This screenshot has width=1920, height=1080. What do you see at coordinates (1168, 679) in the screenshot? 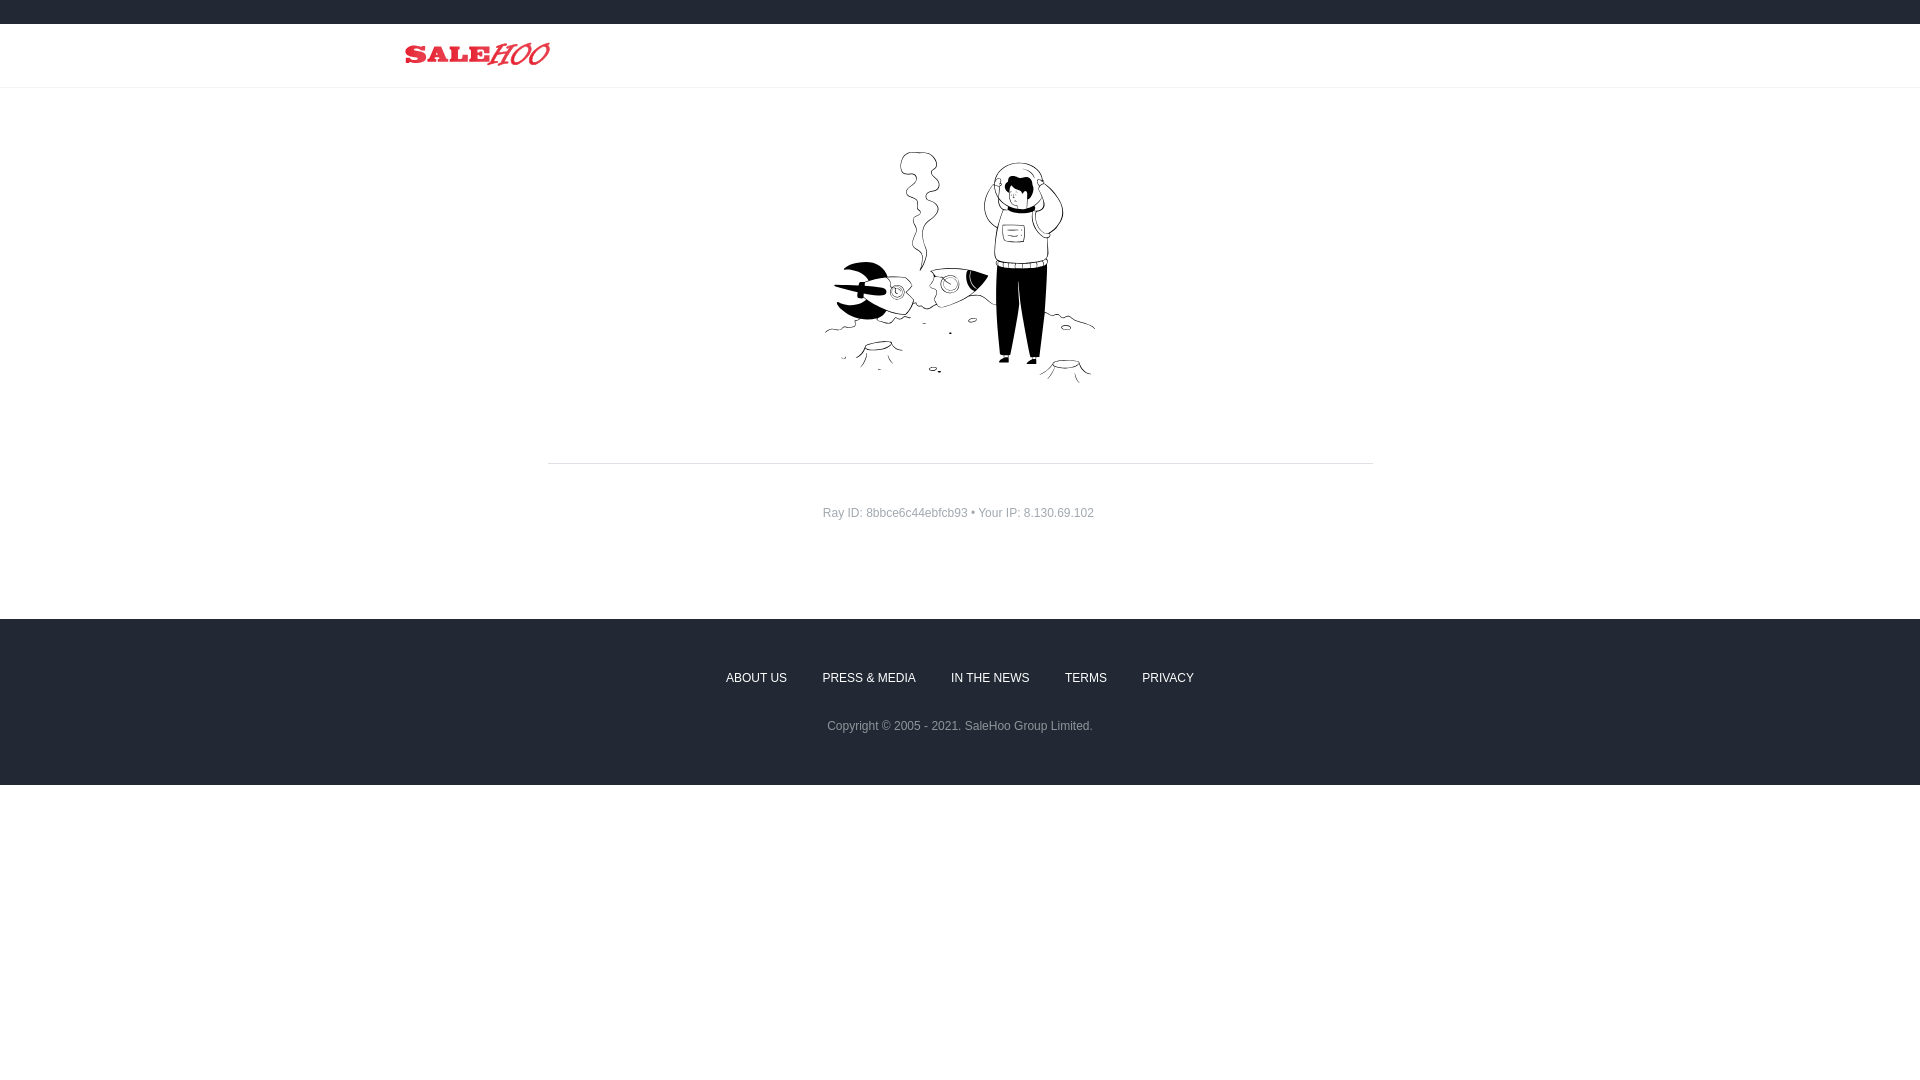
I see `PRIVACY` at bounding box center [1168, 679].